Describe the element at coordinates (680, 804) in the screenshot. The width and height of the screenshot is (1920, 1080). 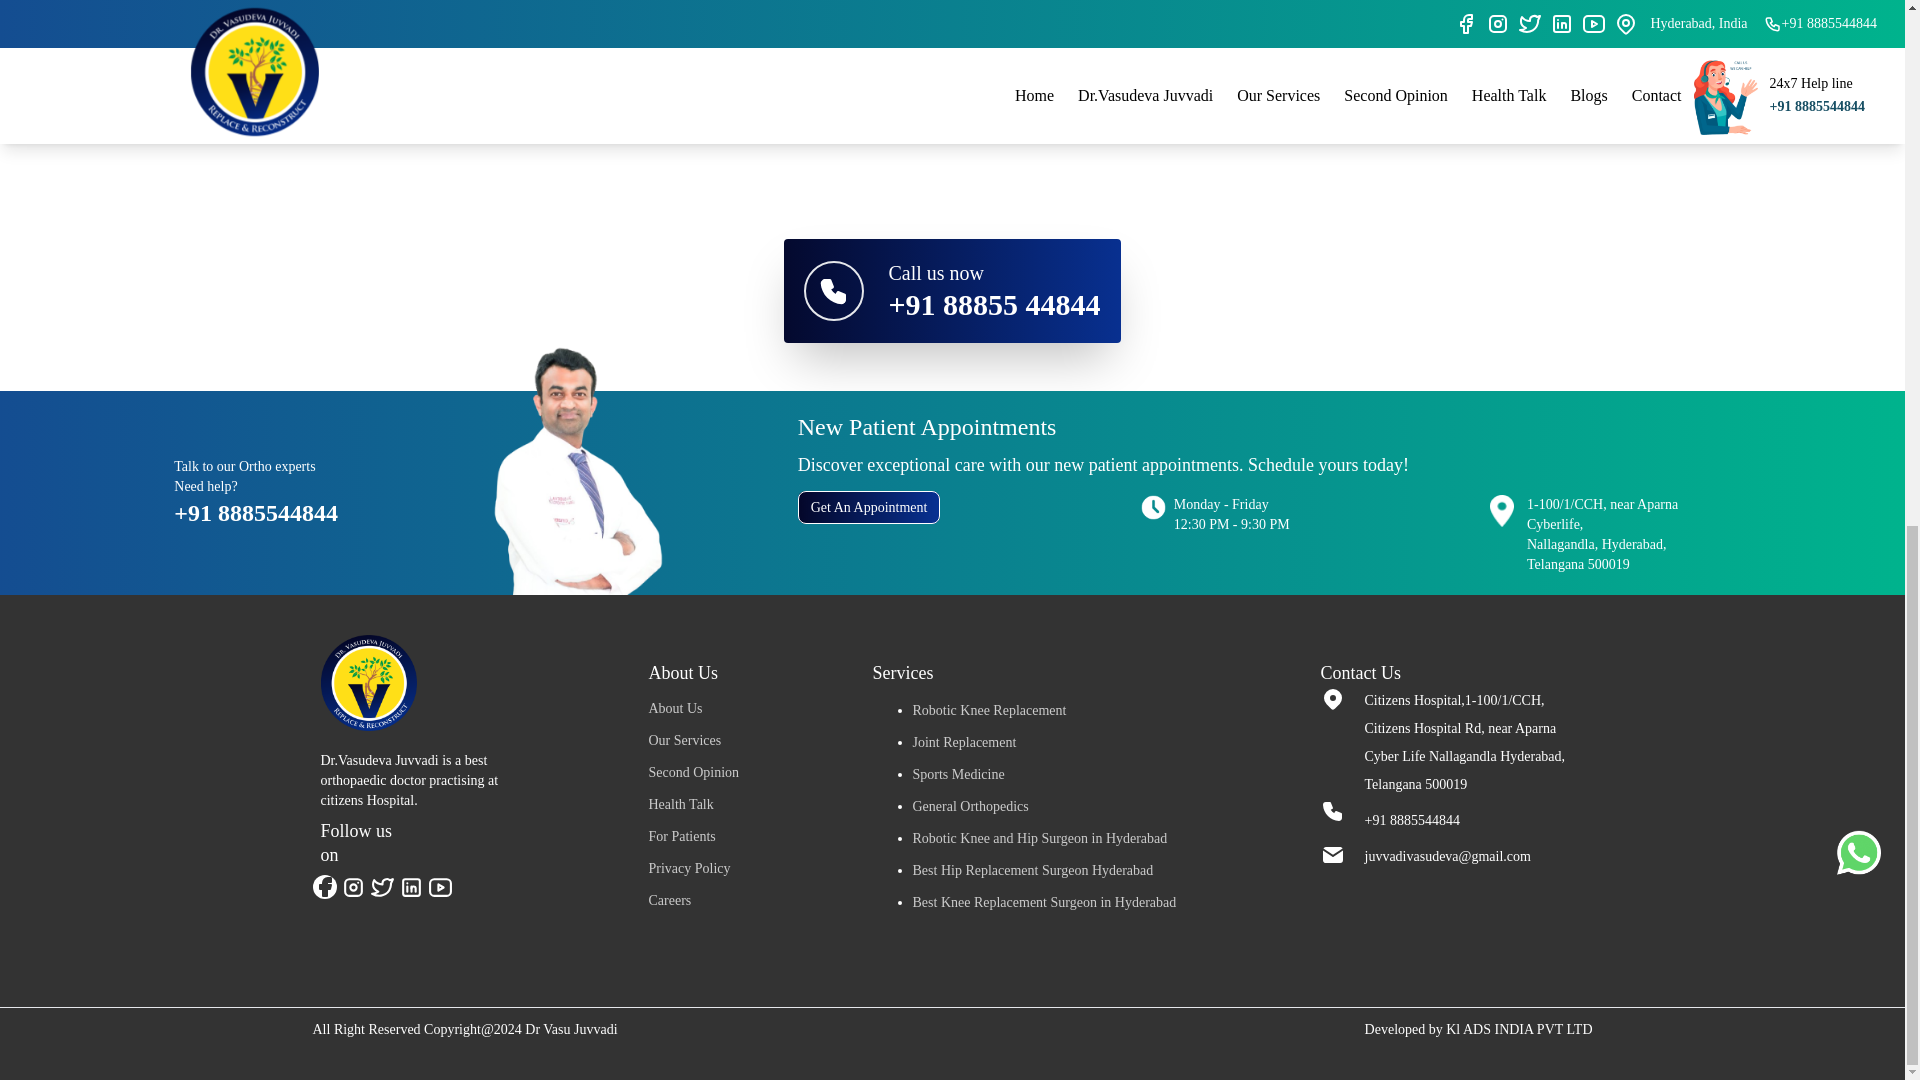
I see `Health Talk` at that location.